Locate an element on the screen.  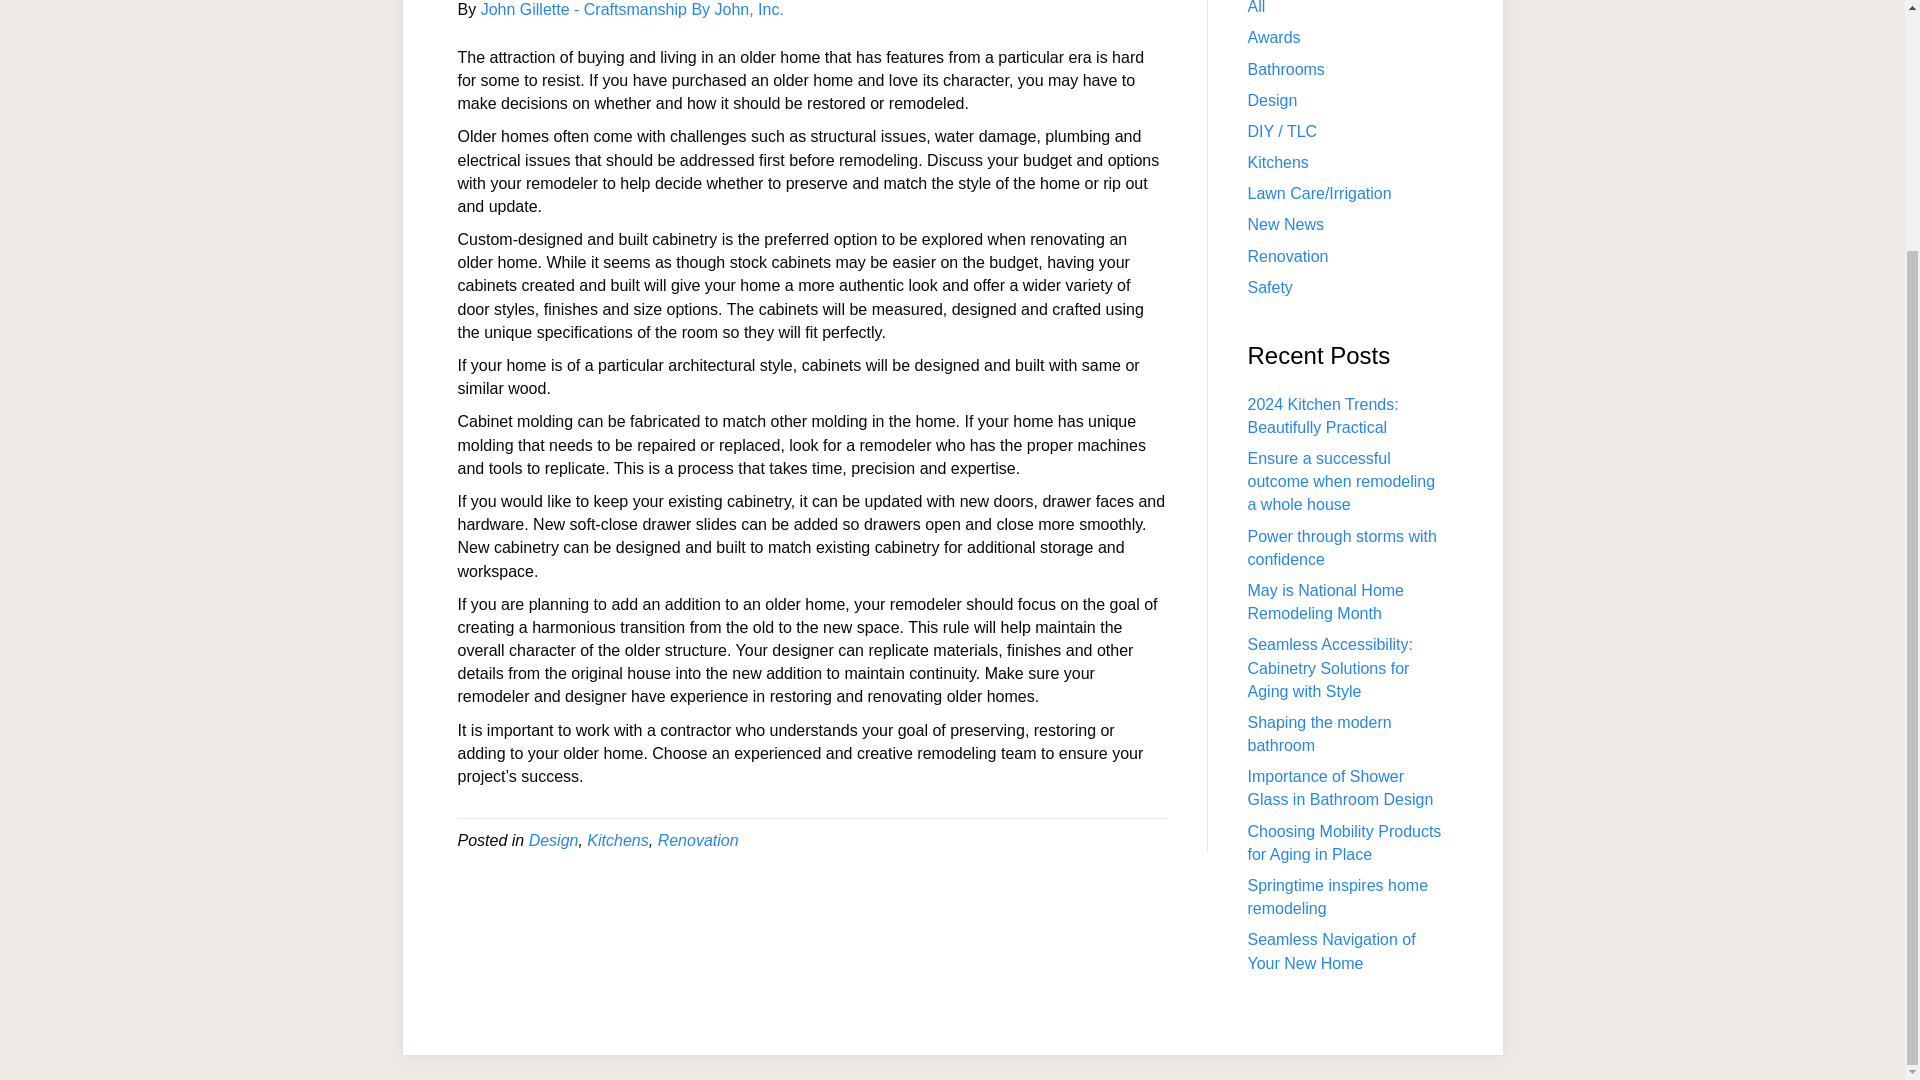
Shaping the modern bathroom is located at coordinates (1320, 733).